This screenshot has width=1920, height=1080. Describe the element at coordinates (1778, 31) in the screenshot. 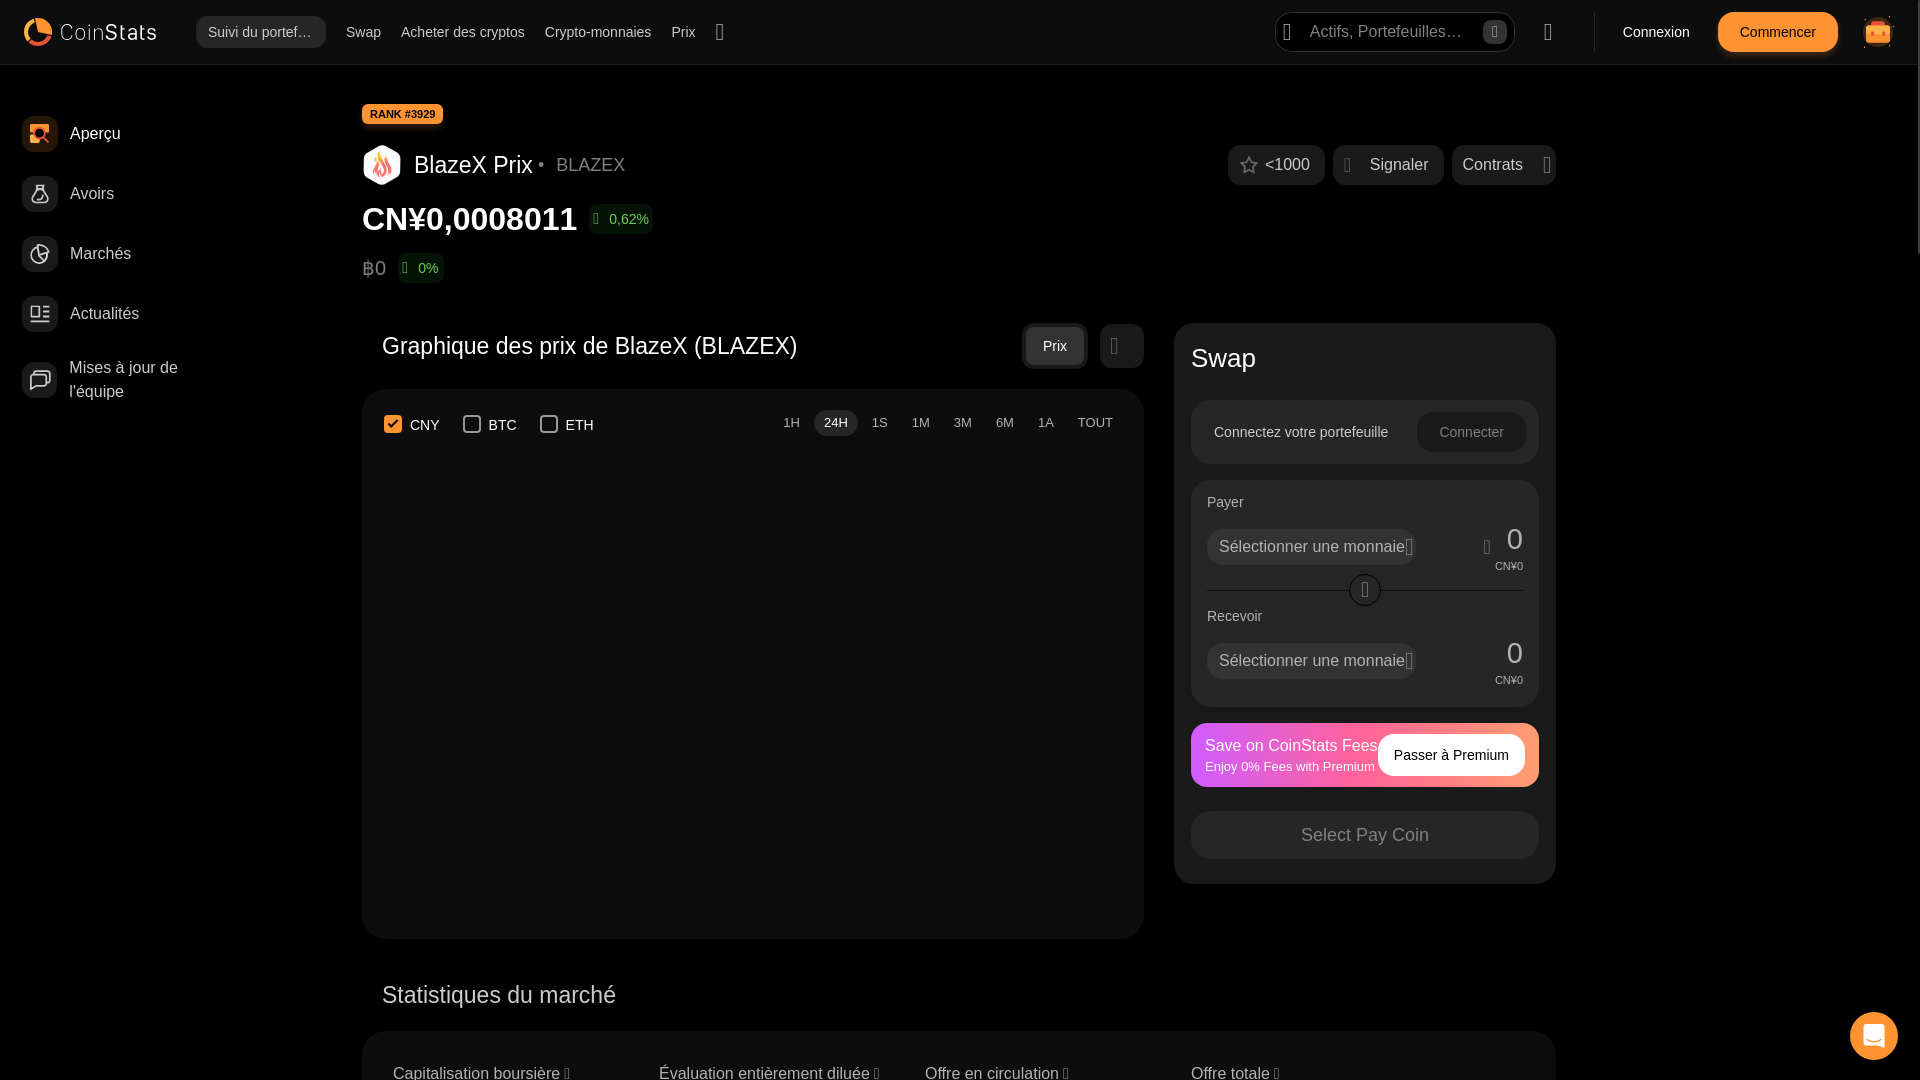

I see `Commencer` at that location.